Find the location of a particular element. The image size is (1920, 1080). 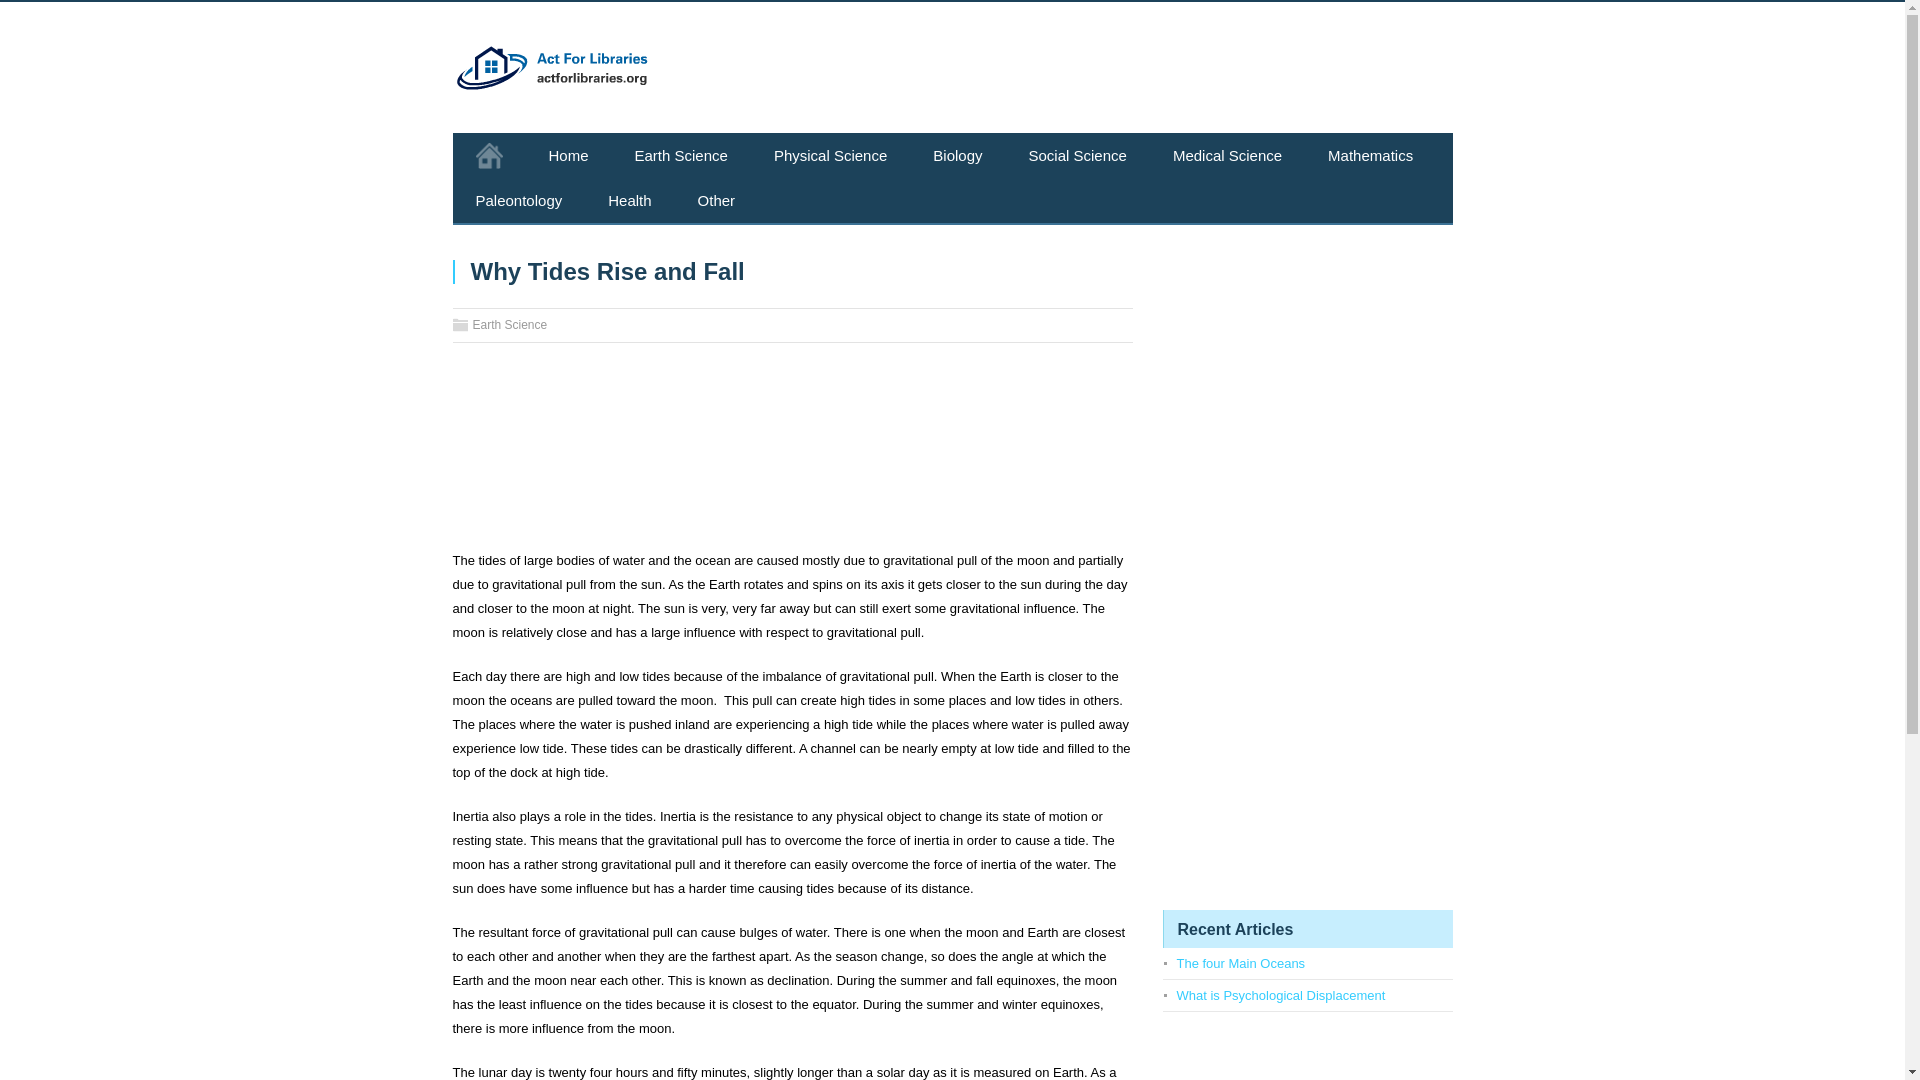

Physical Science is located at coordinates (830, 155).